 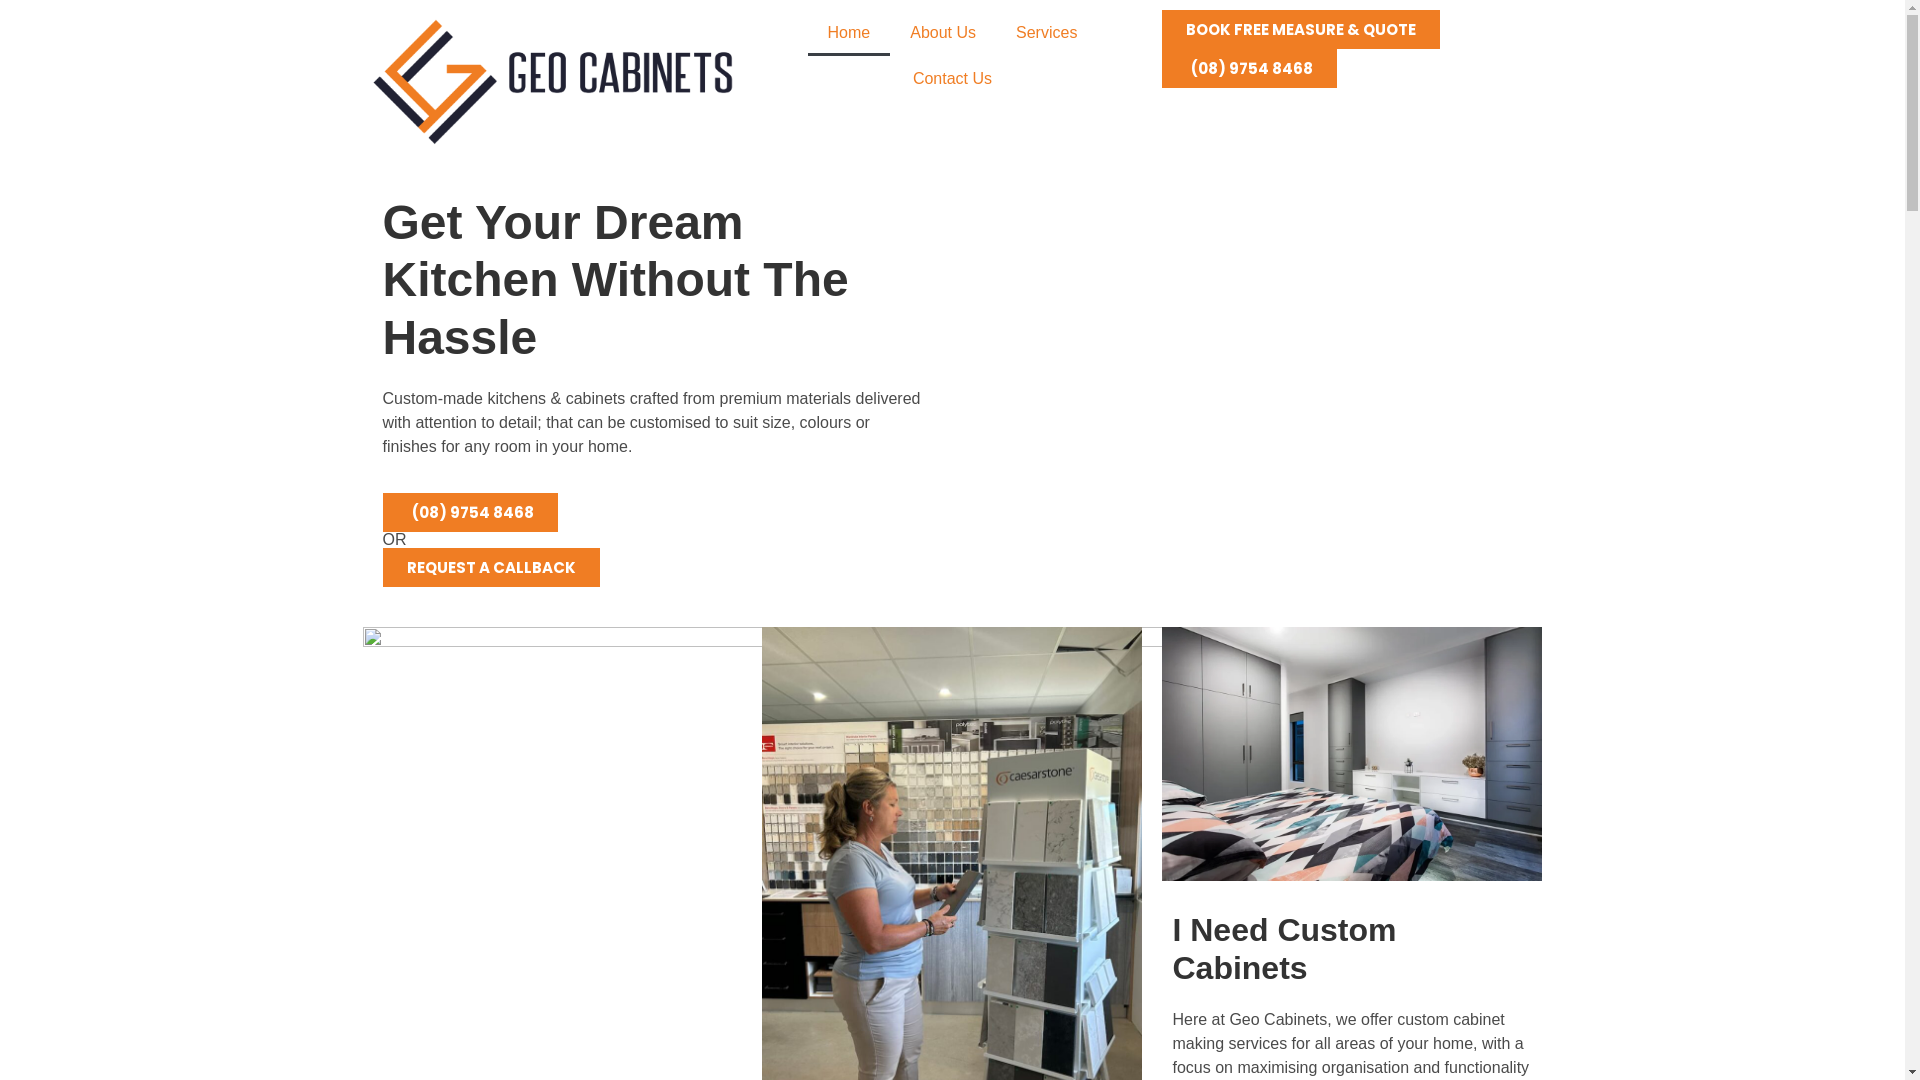 I want to click on REQUEST A CALLBACK, so click(x=490, y=568).